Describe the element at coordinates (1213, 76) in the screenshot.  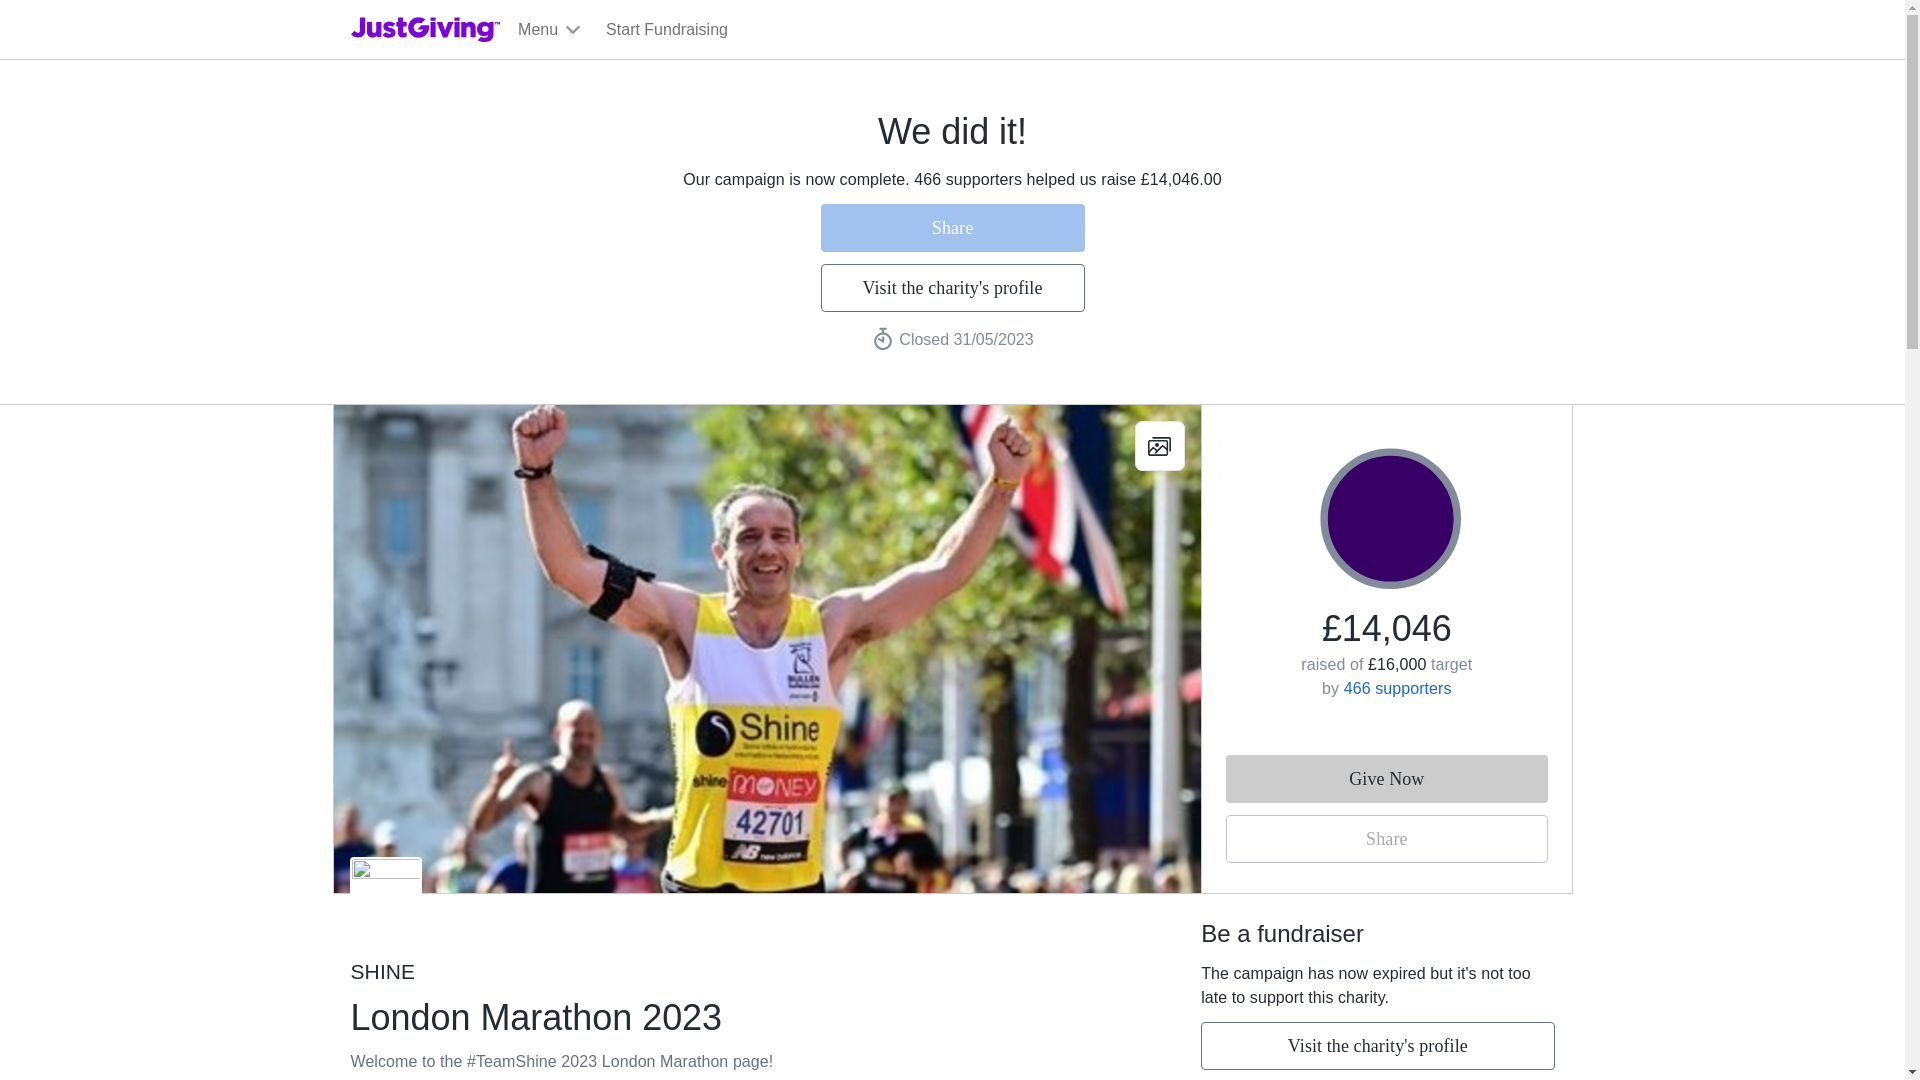
I see `Search` at that location.